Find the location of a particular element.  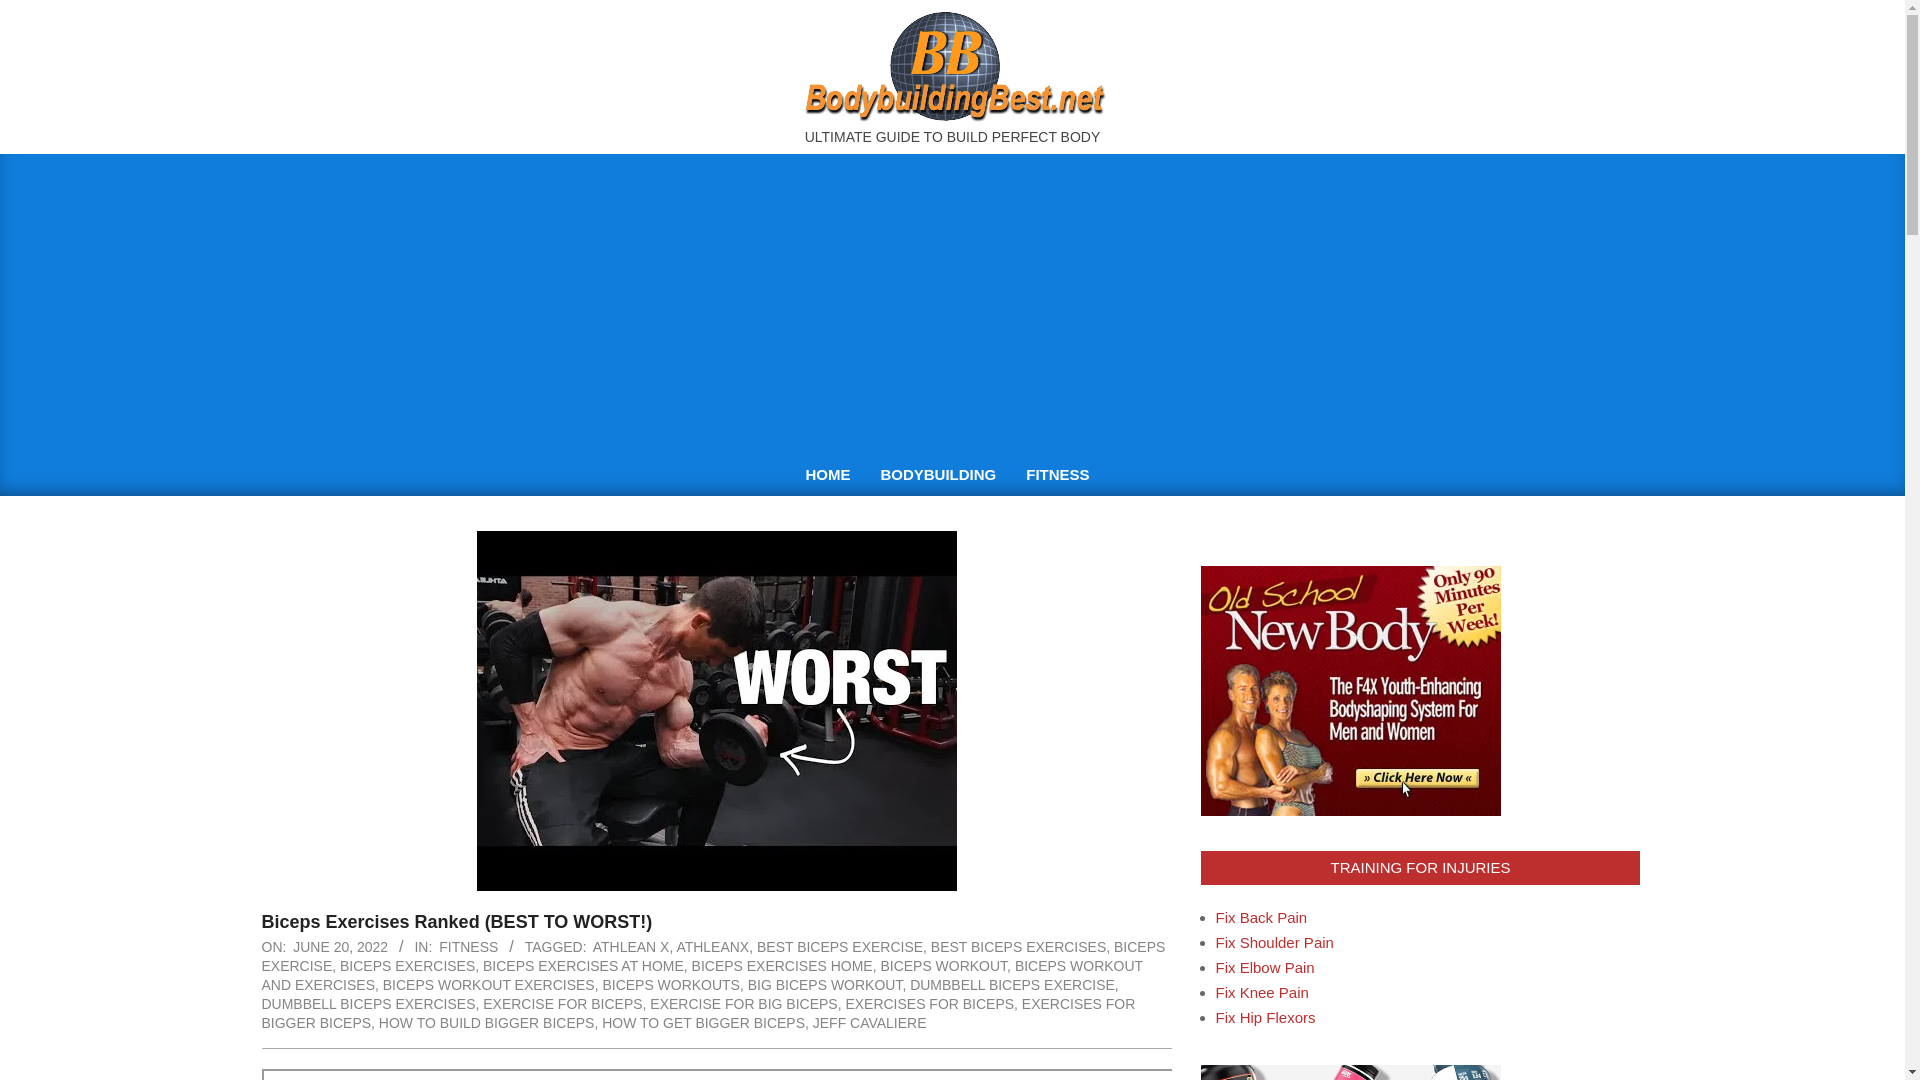

BIG BICEPS WORKOUT is located at coordinates (825, 984).